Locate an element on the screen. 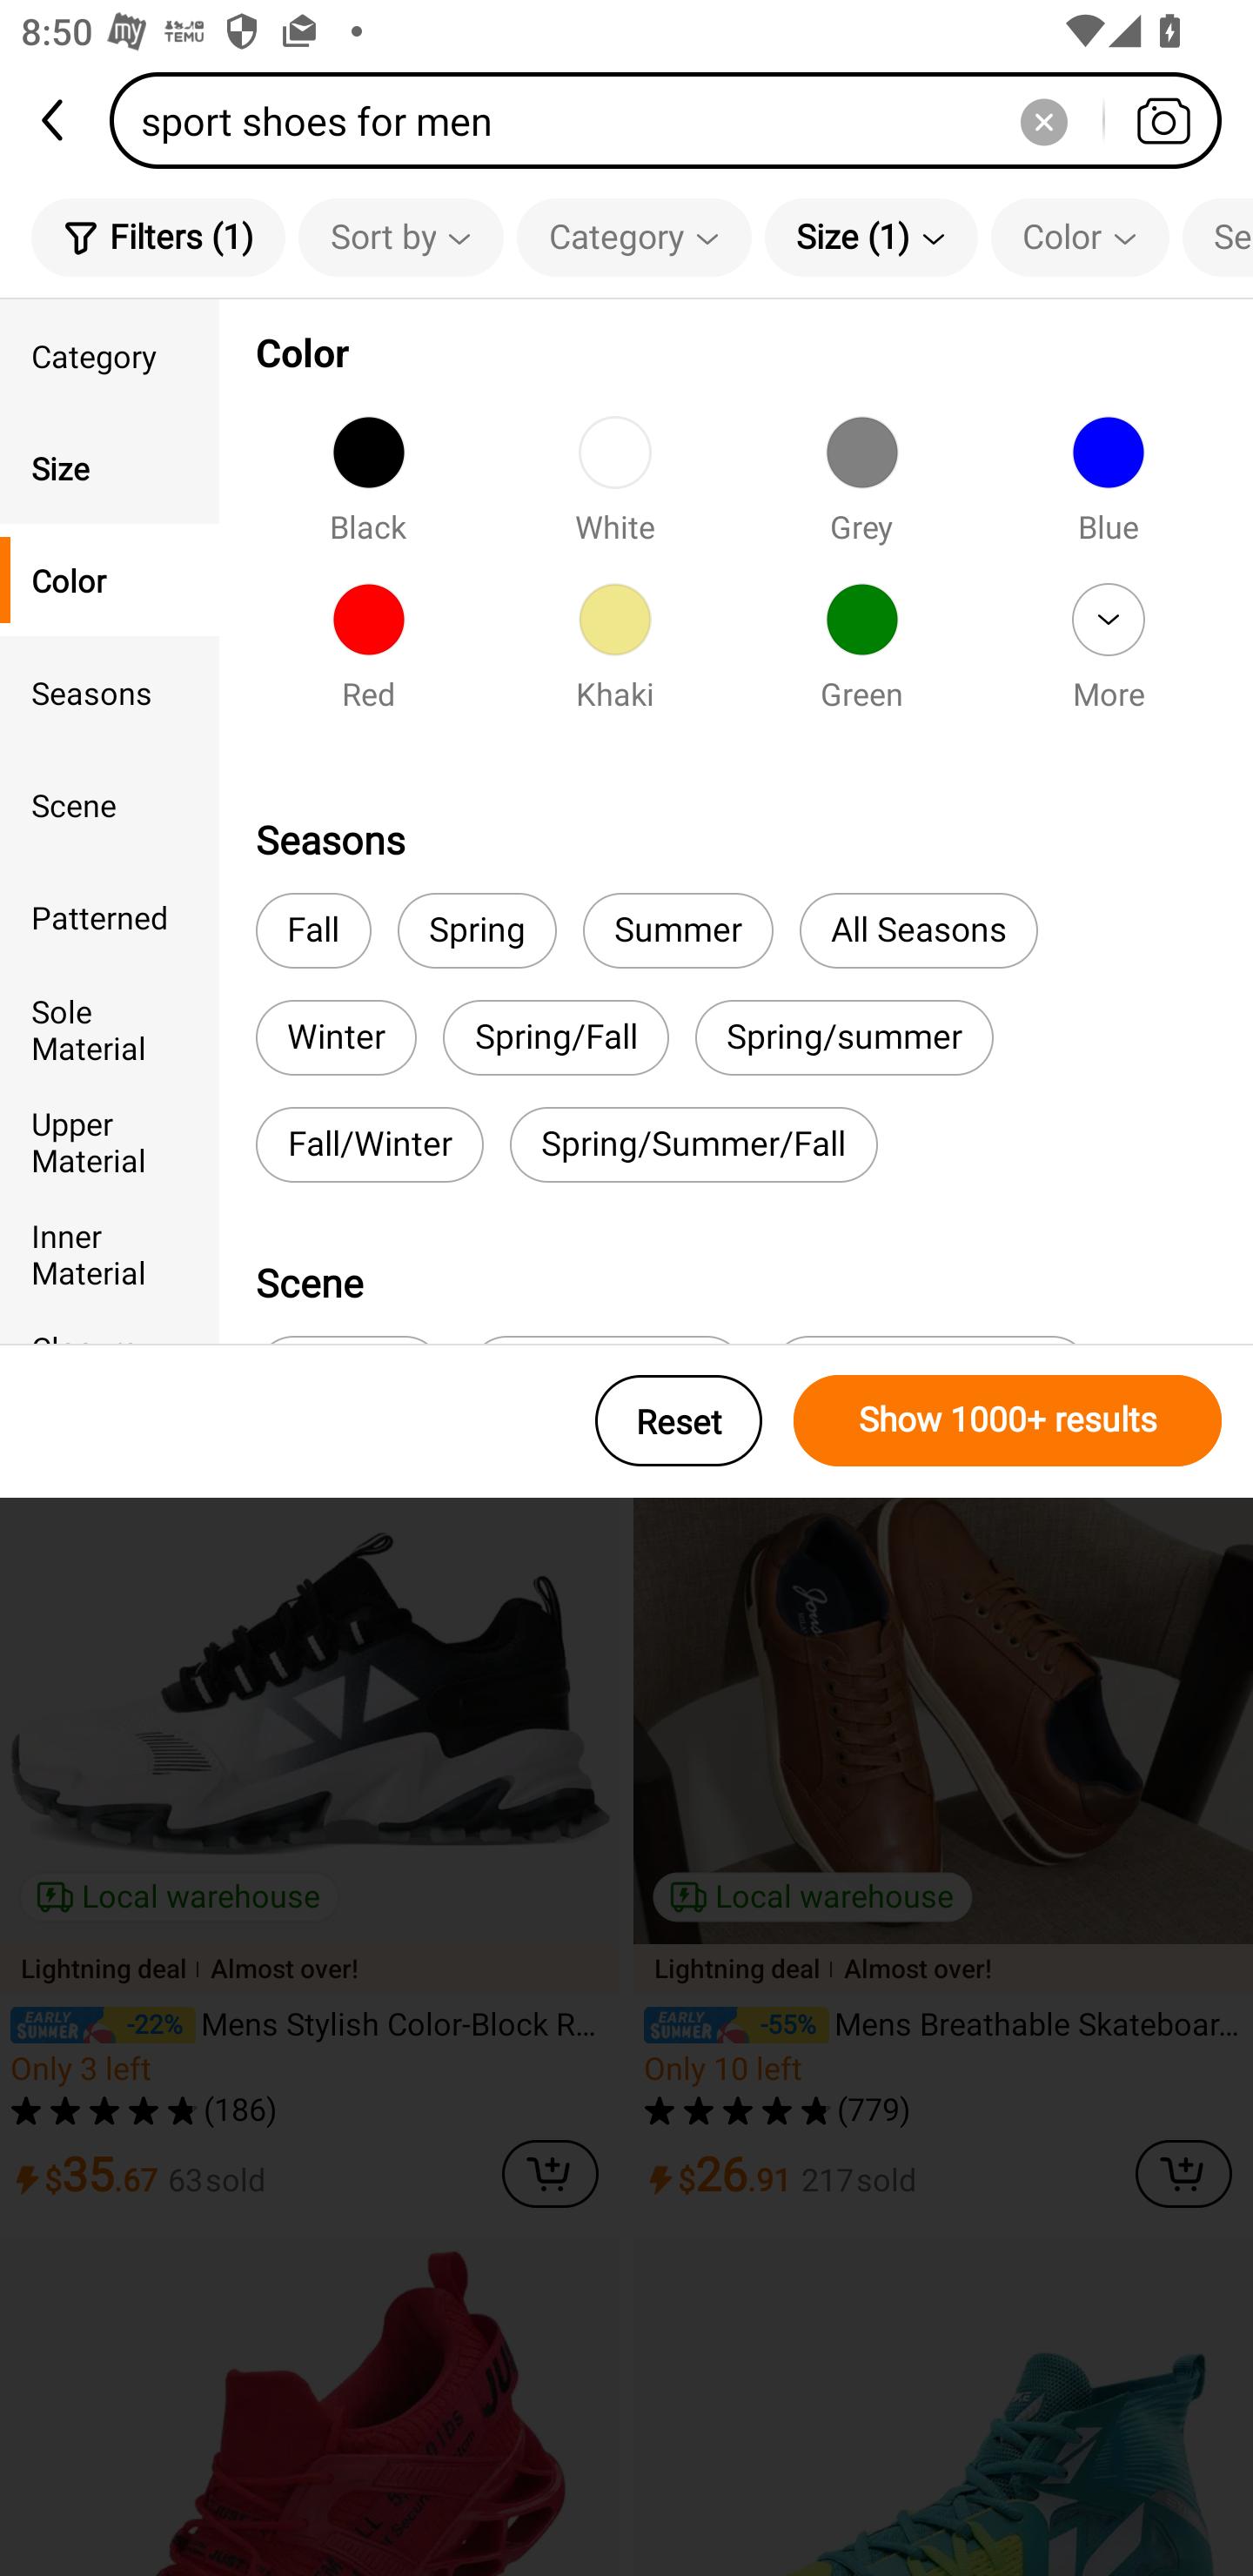 This screenshot has width=1253, height=2576. Size is located at coordinates (110, 466).